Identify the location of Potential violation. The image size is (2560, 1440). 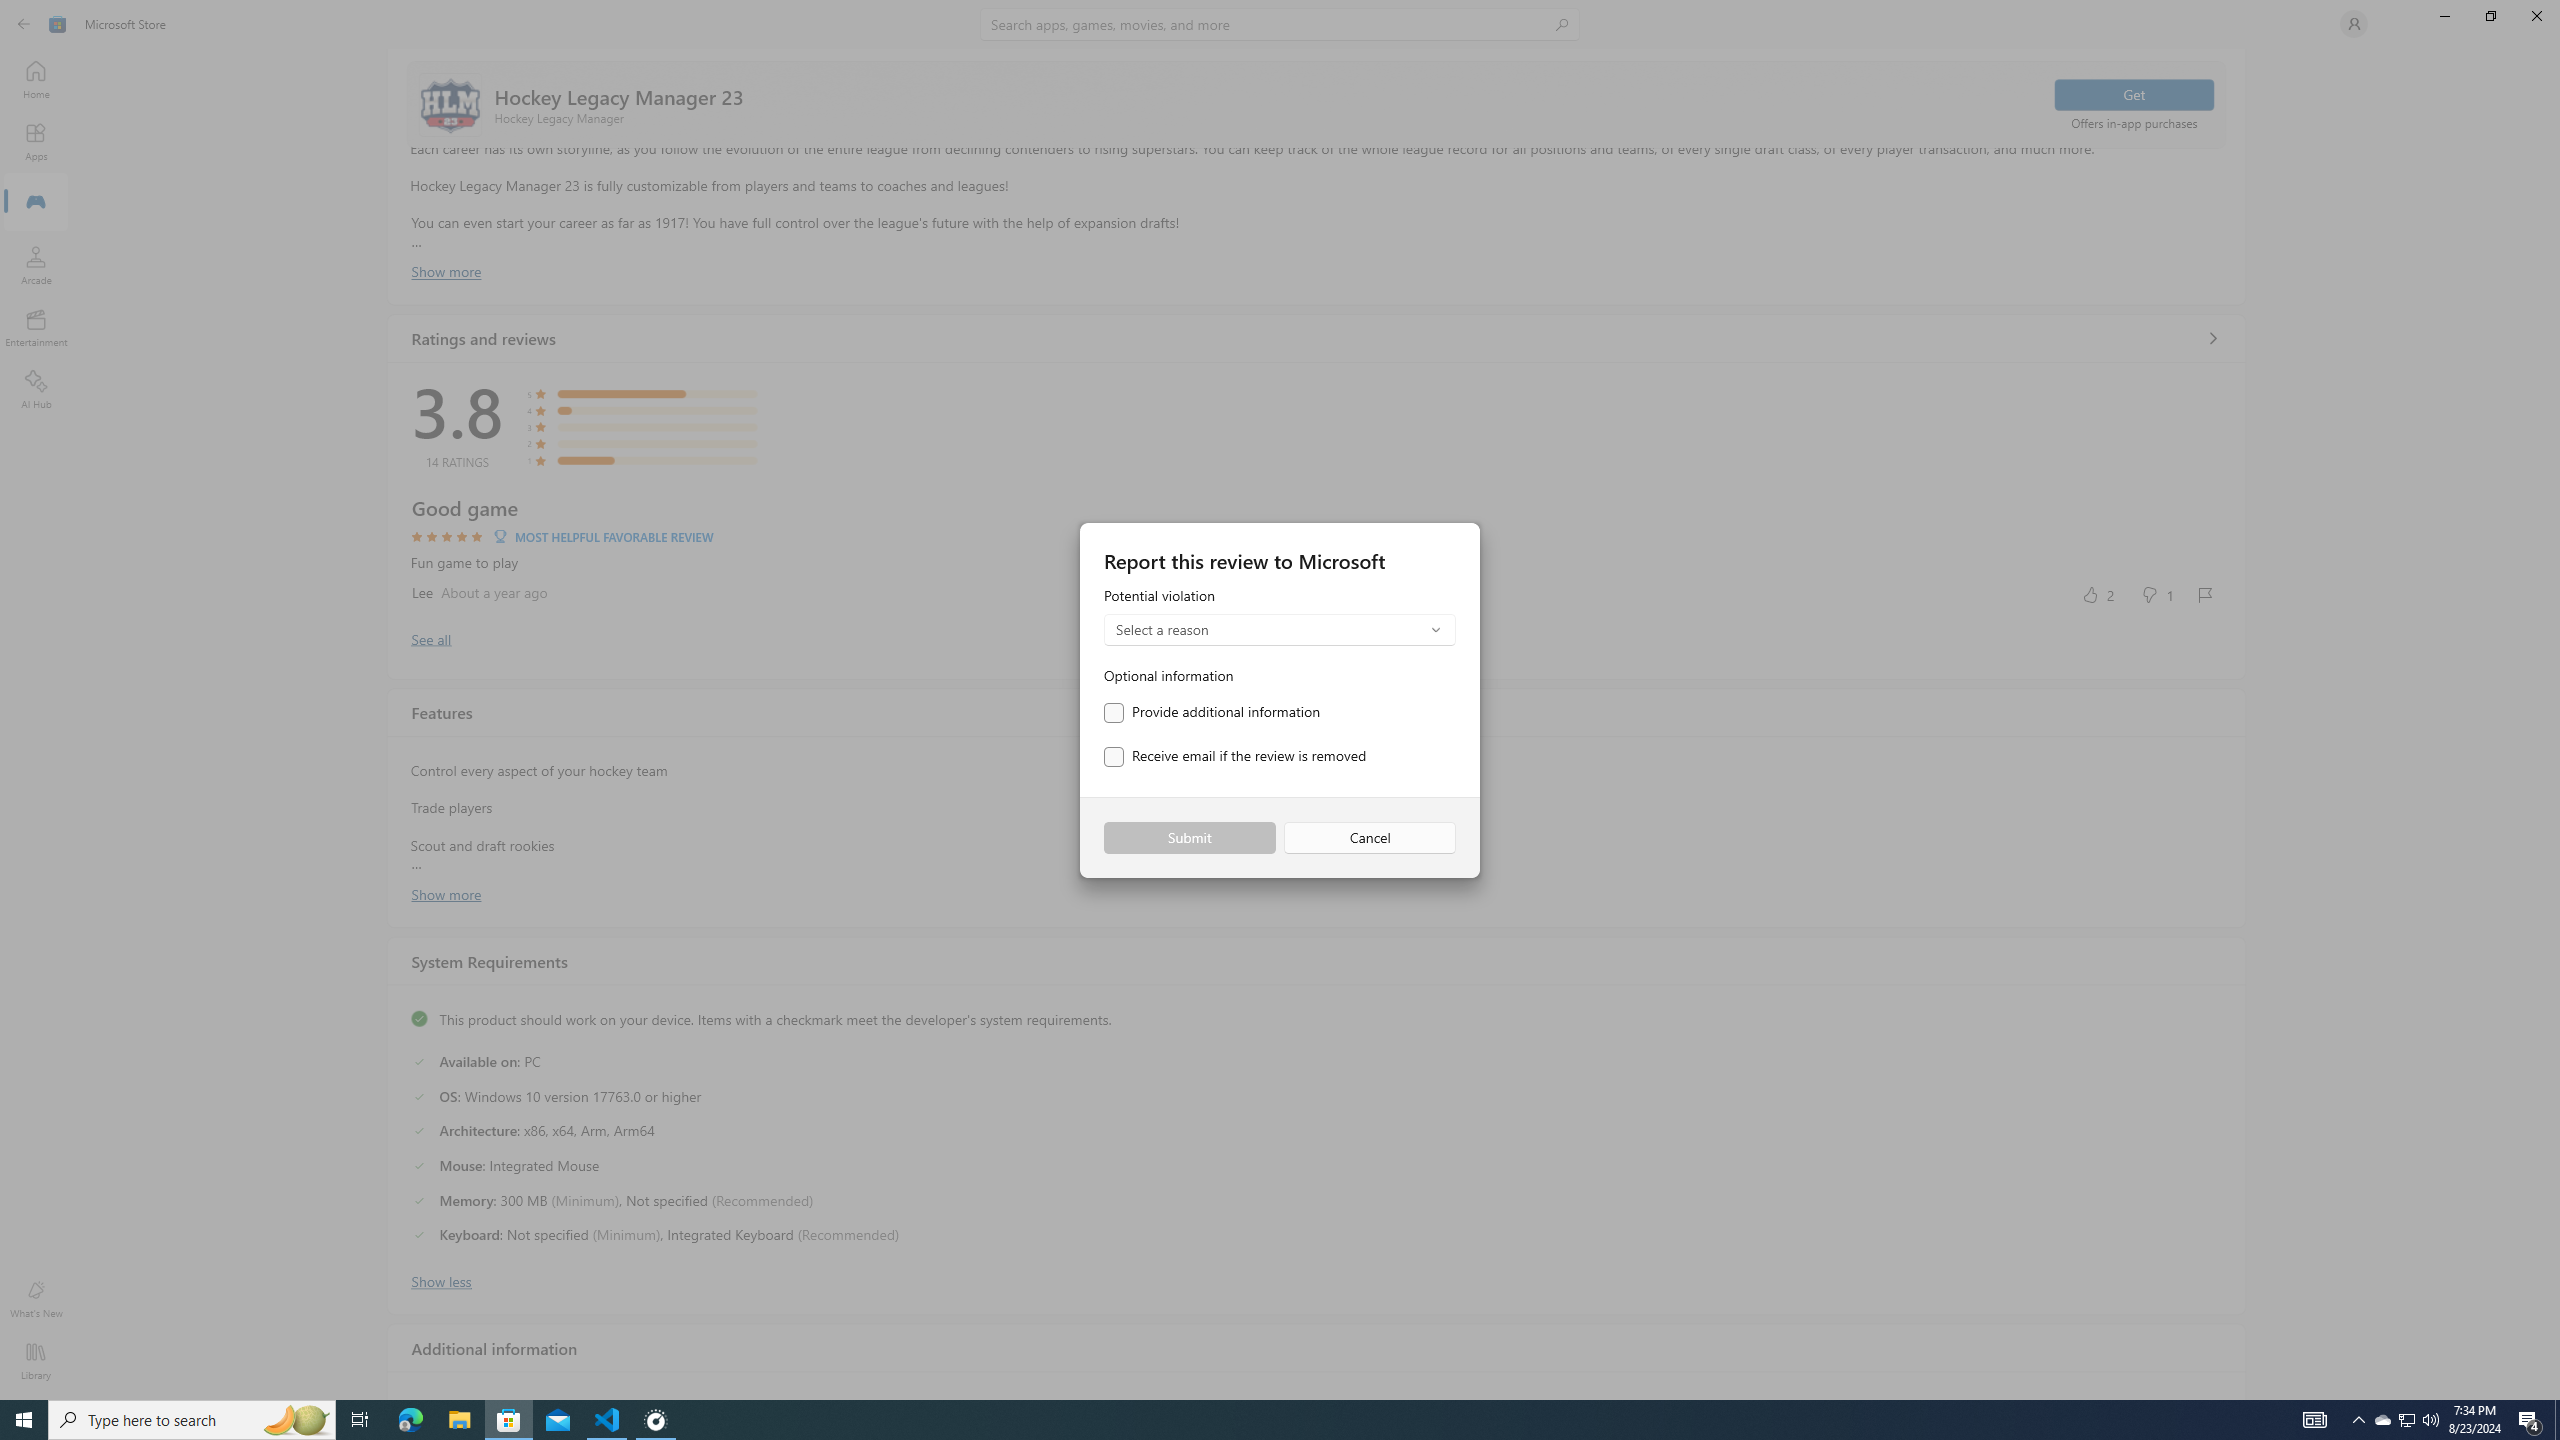
(1280, 618).